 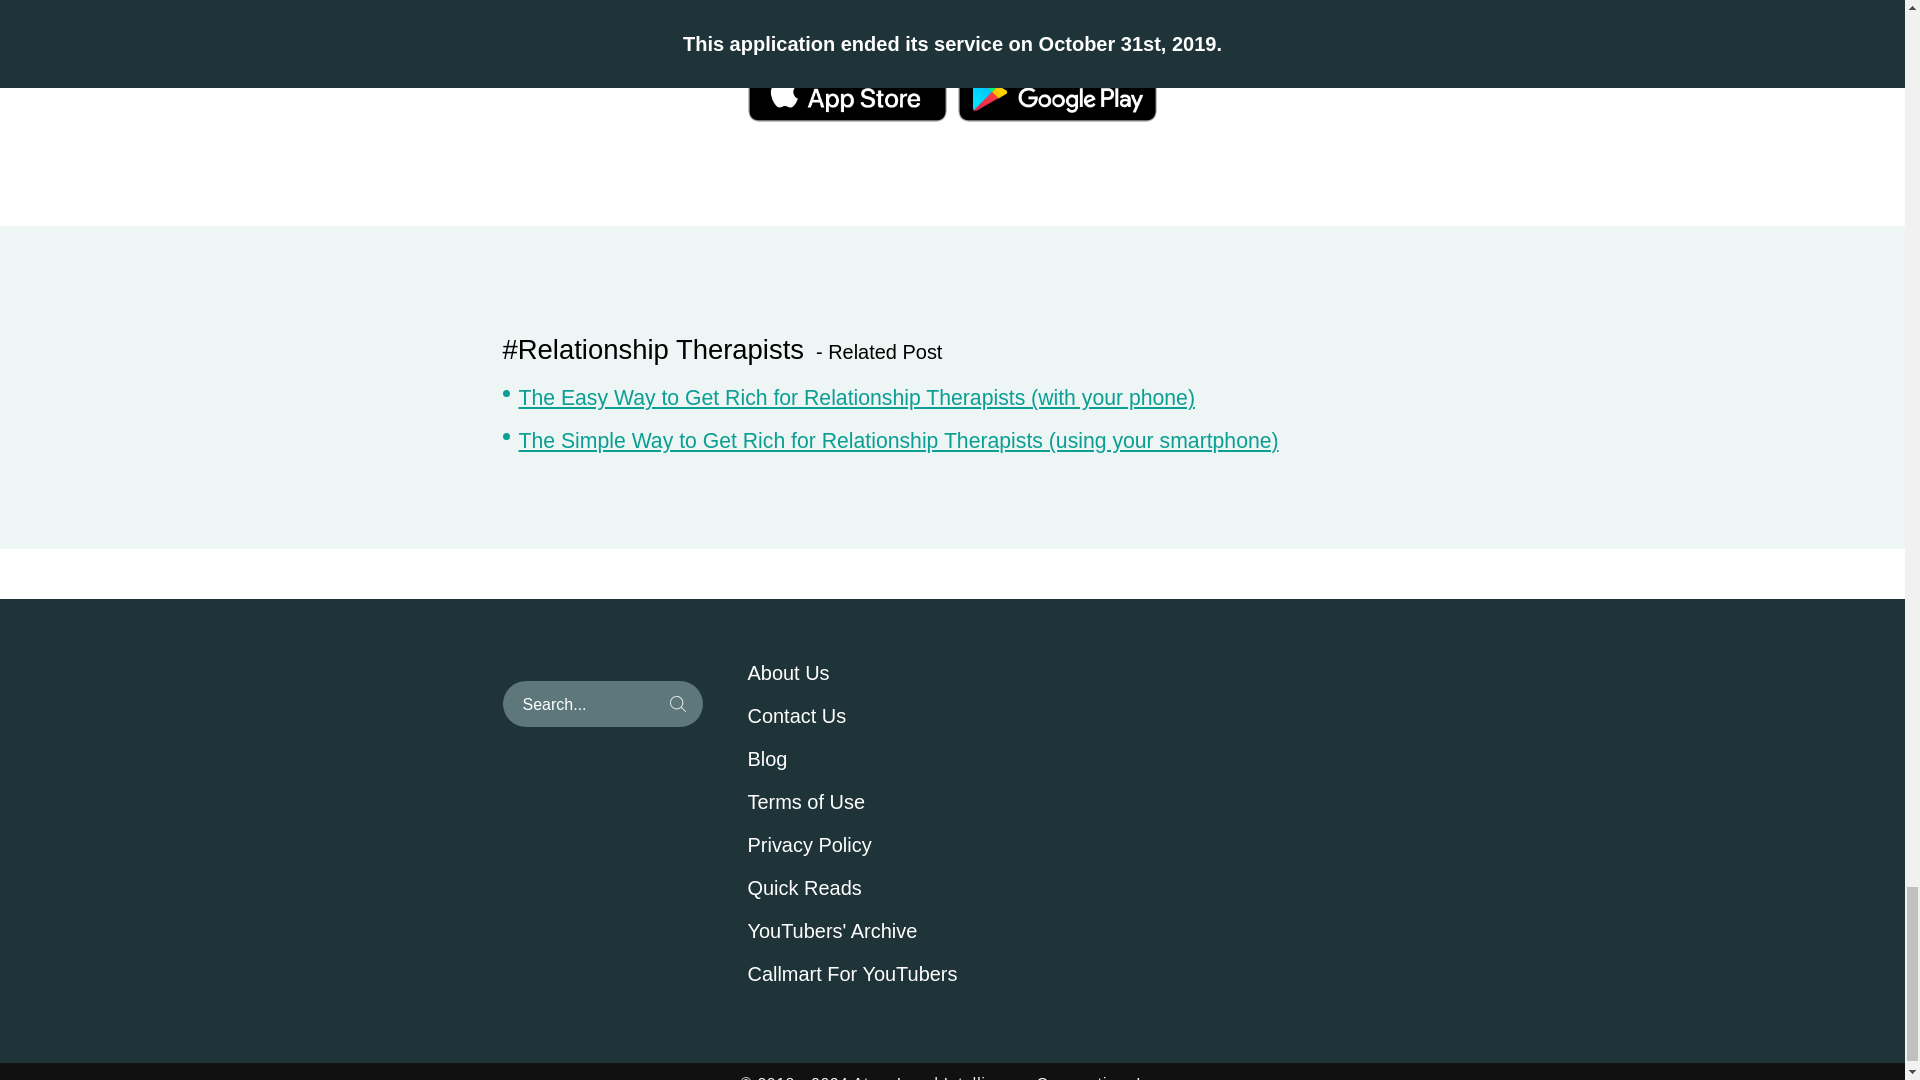 I want to click on Contact Us, so click(x=892, y=717).